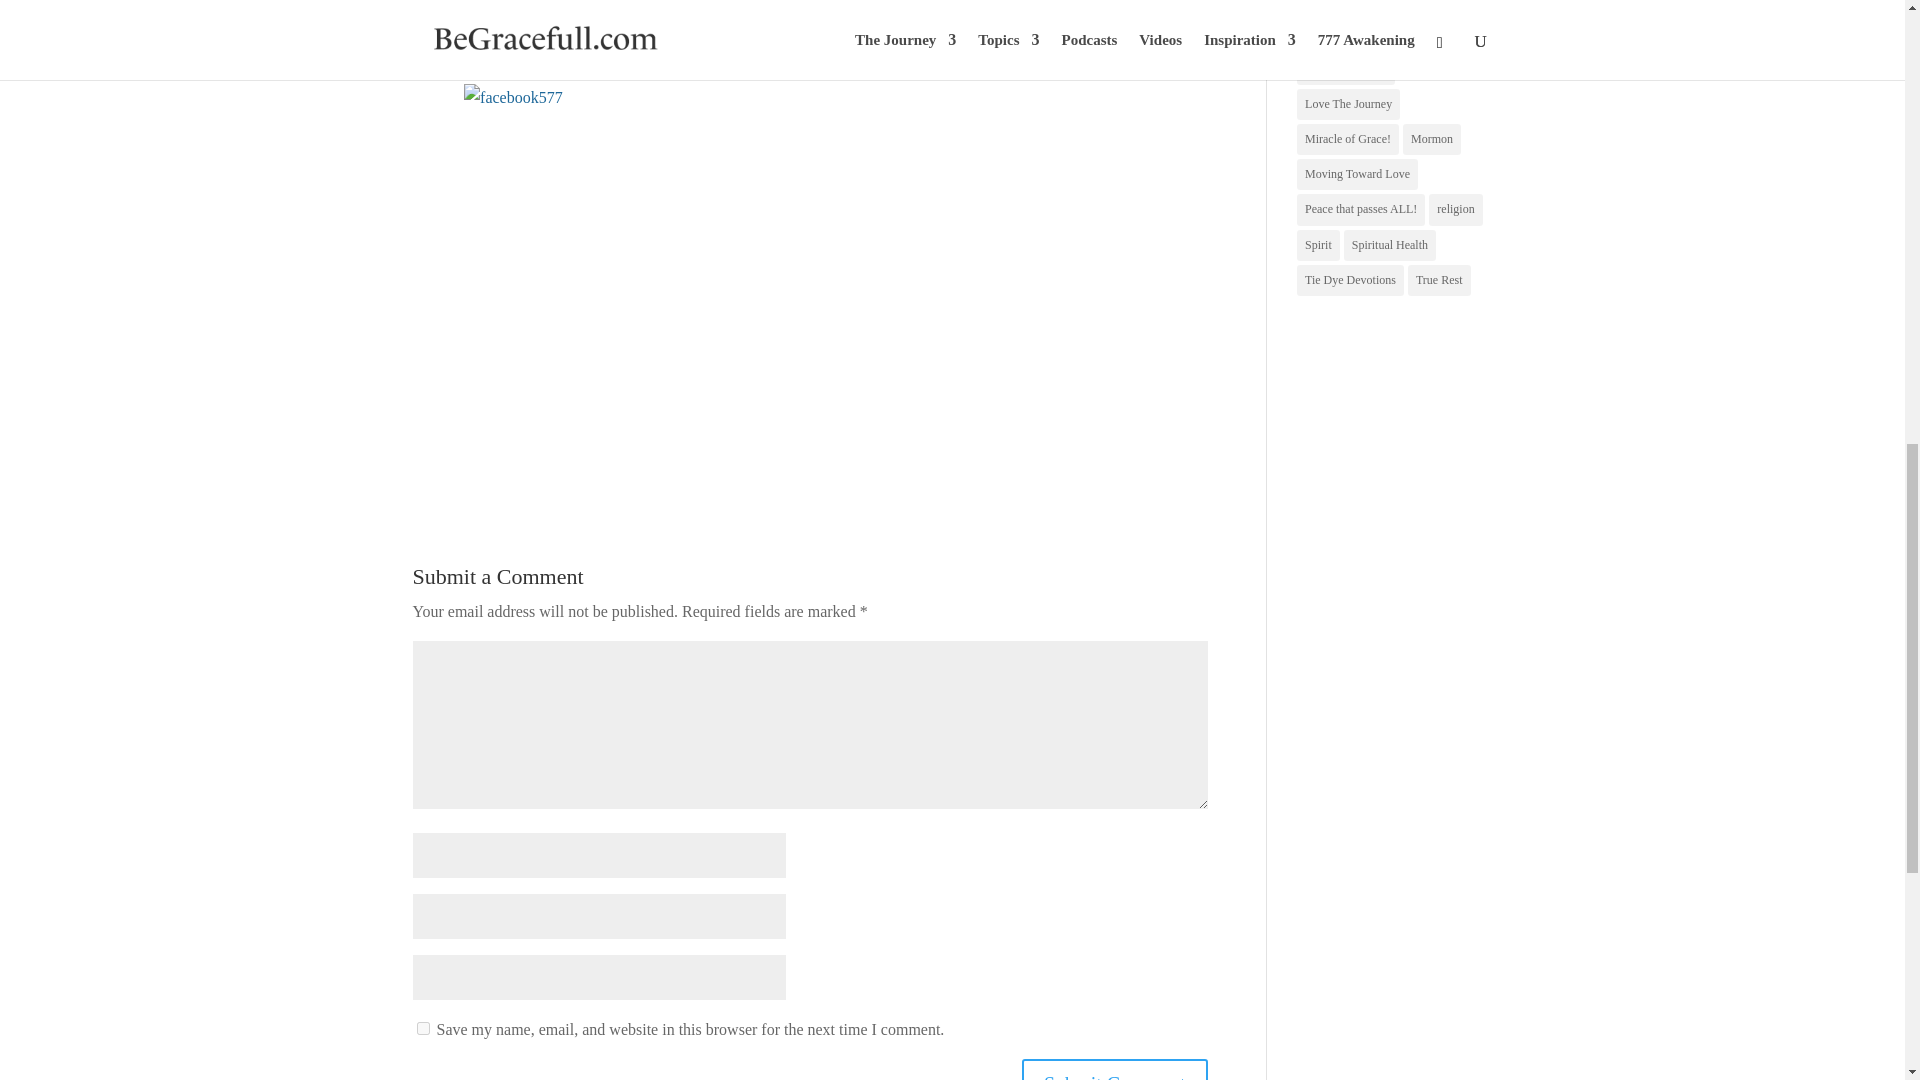 The image size is (1920, 1080). What do you see at coordinates (1114, 1070) in the screenshot?
I see `Submit Comment` at bounding box center [1114, 1070].